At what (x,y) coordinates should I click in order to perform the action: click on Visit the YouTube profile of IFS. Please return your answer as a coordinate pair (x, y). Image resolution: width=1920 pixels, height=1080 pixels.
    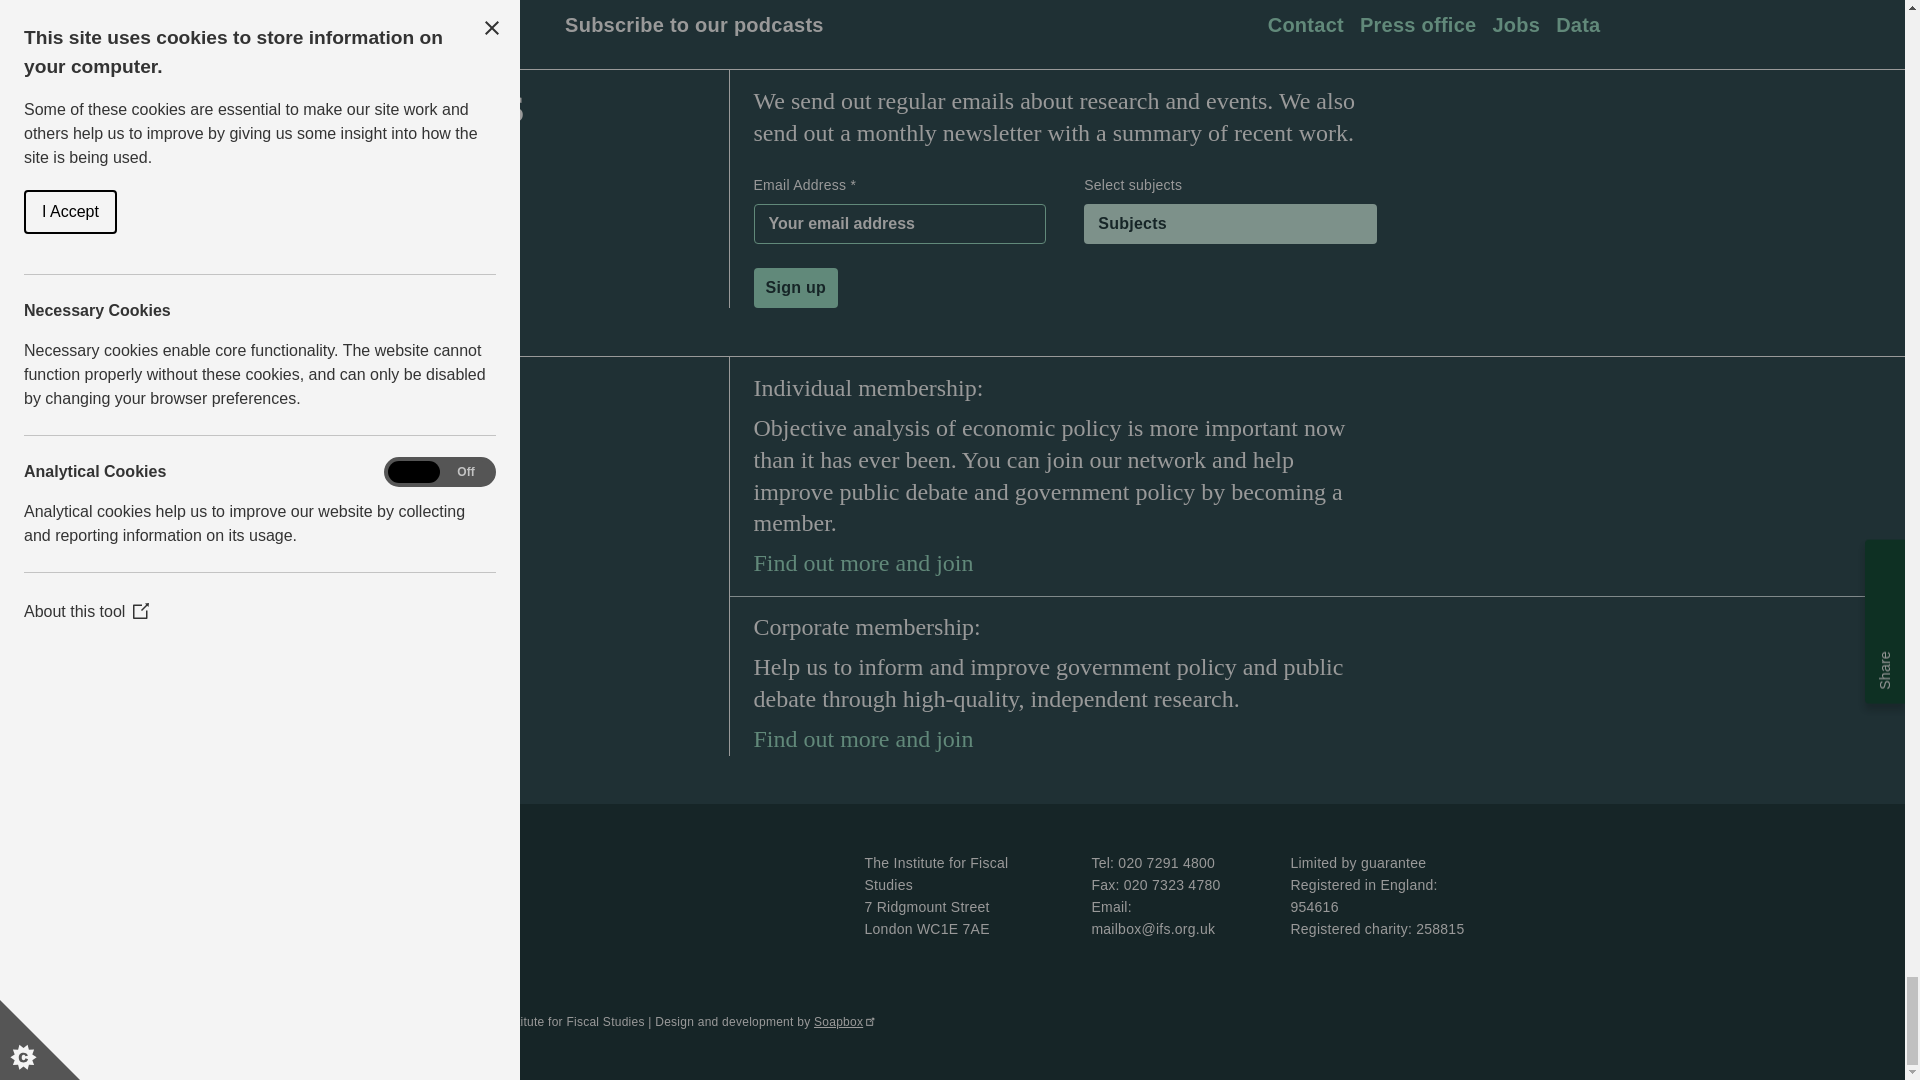
    Looking at the image, I should click on (516, 24).